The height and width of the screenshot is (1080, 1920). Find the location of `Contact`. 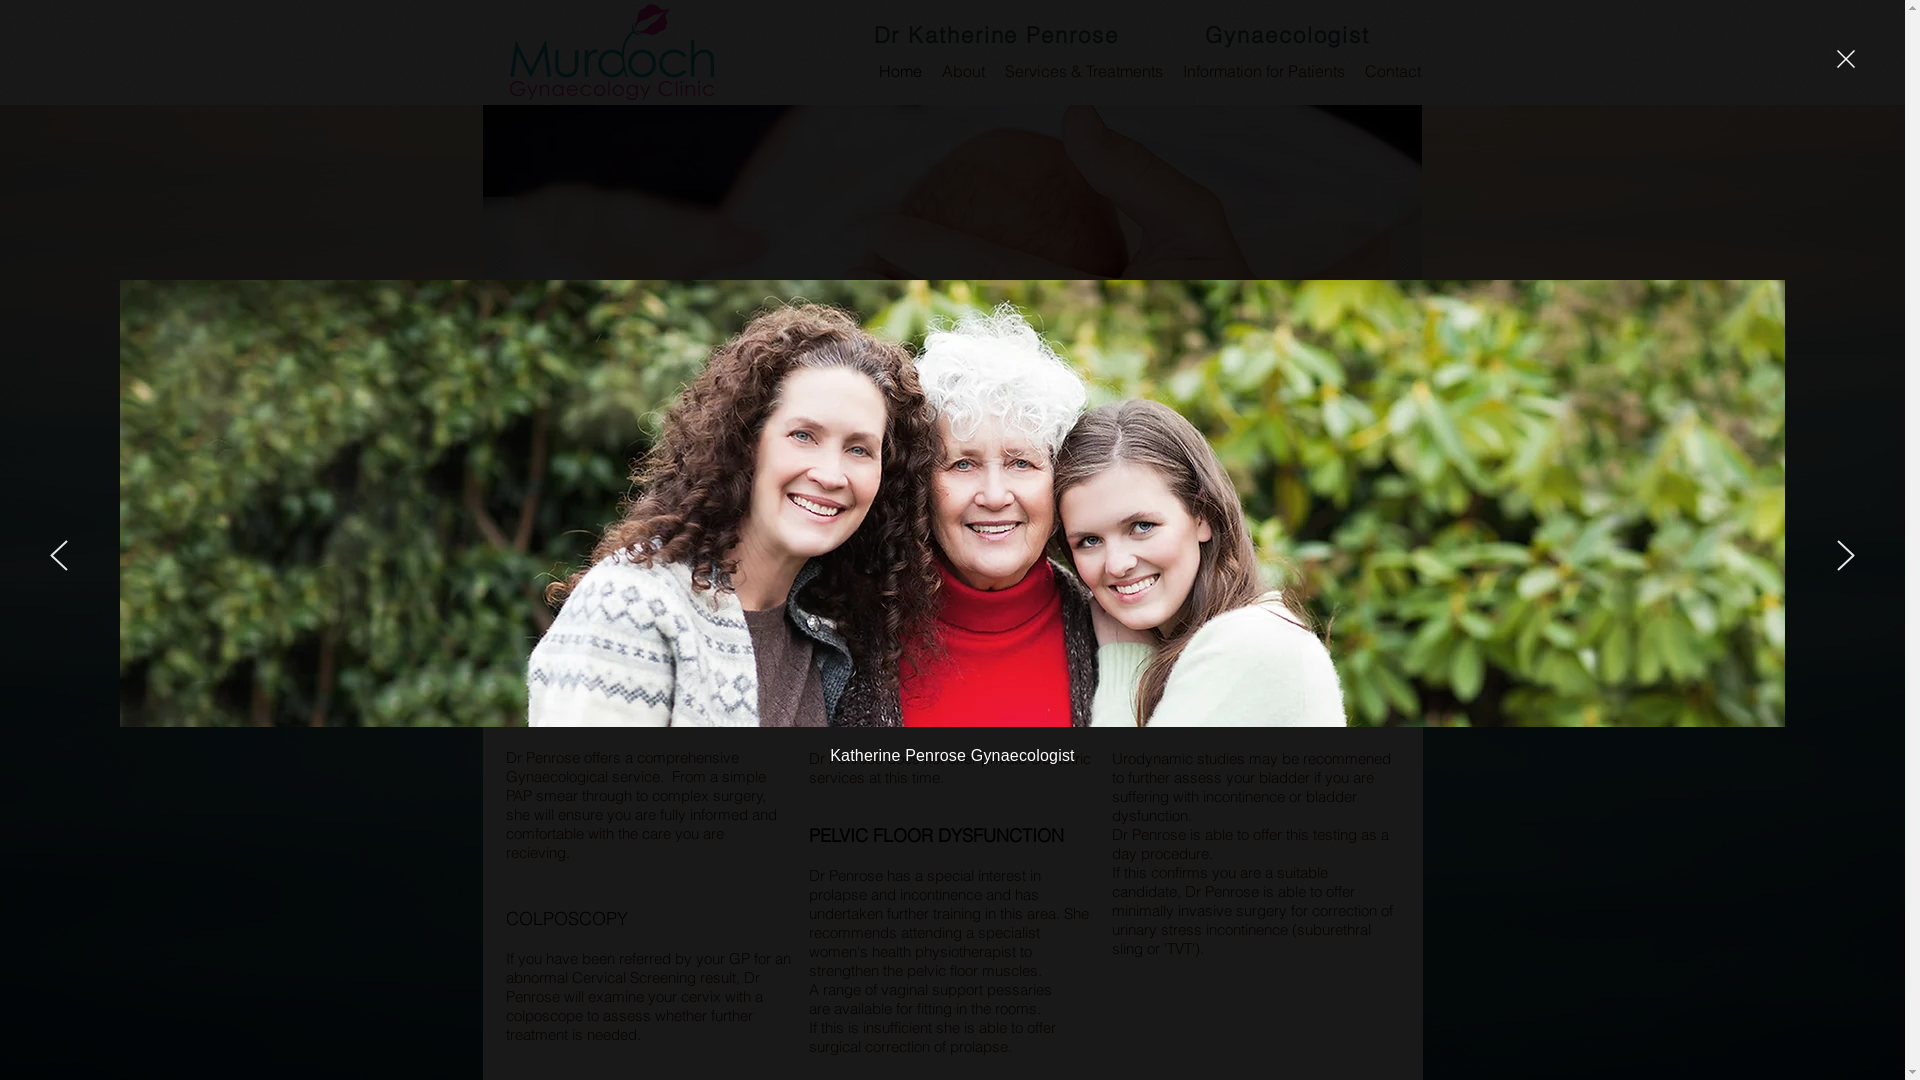

Contact is located at coordinates (1392, 71).